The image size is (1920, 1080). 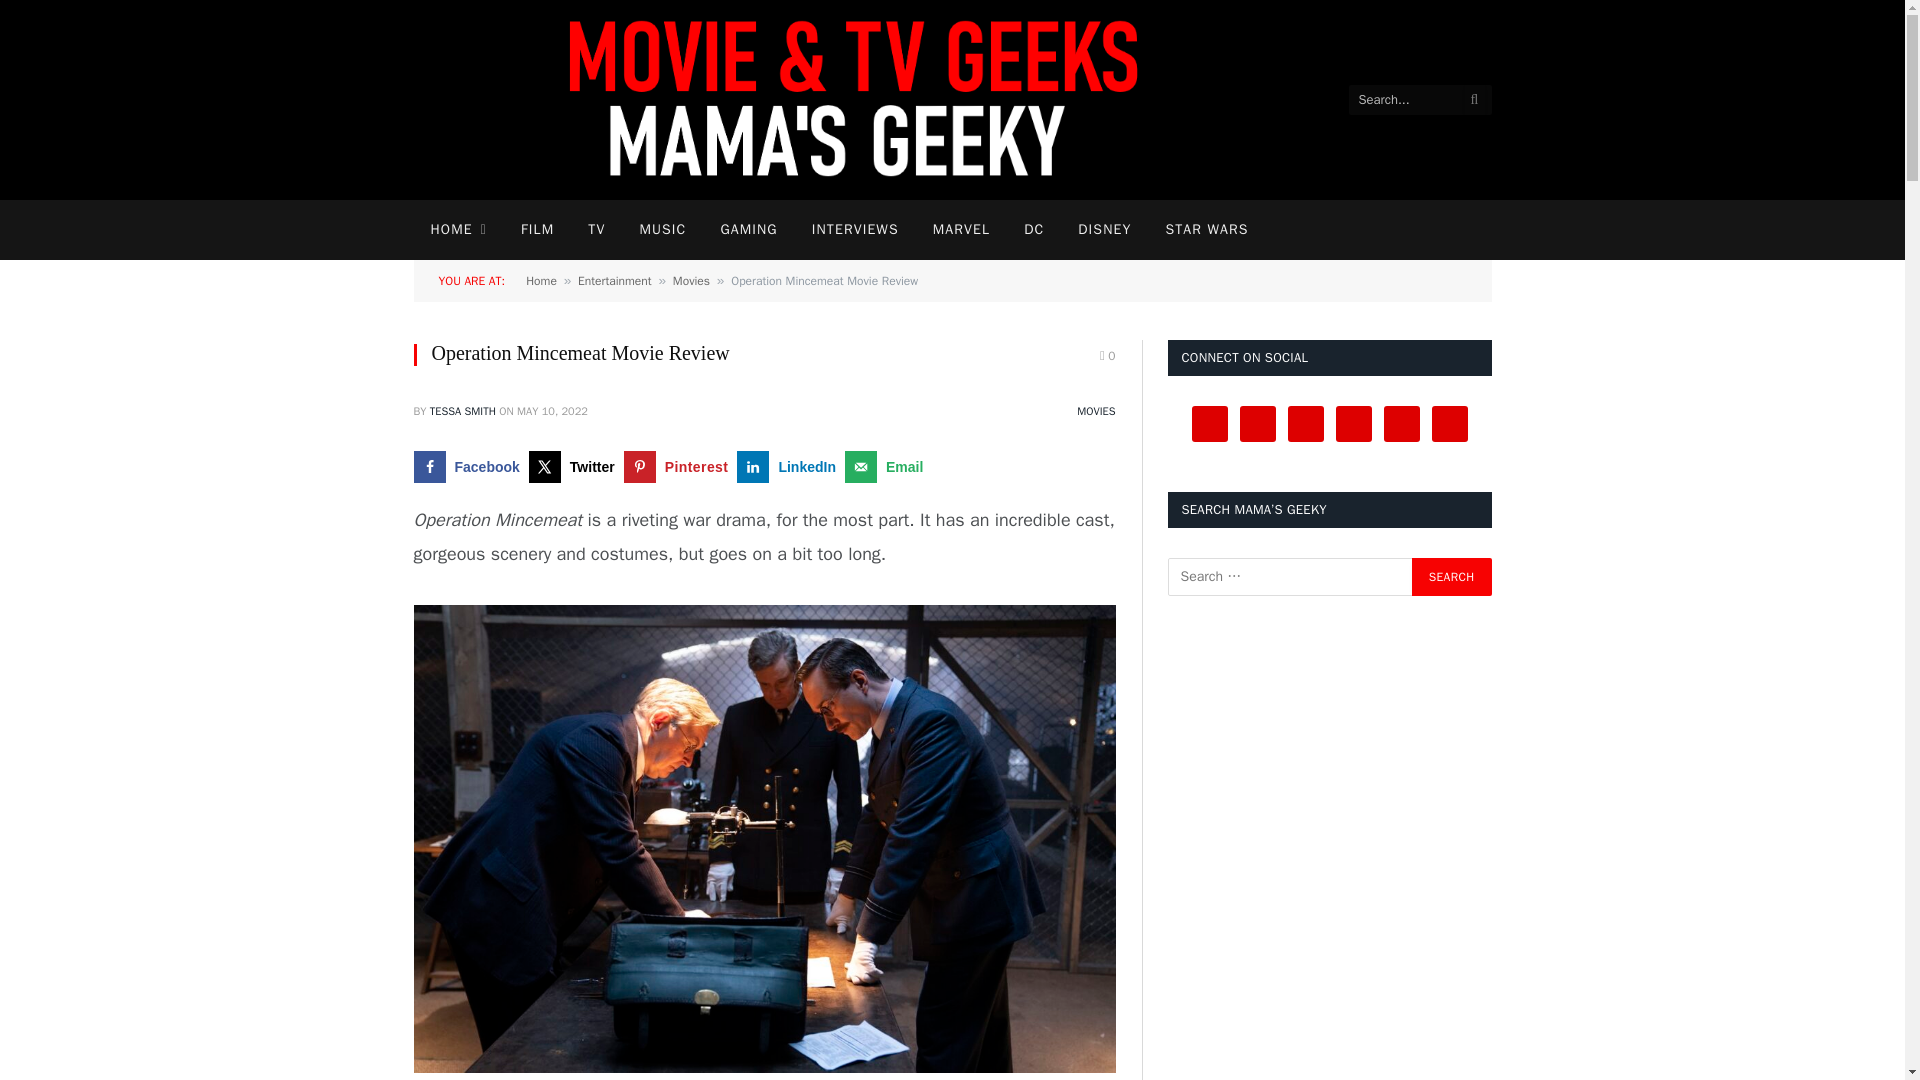 I want to click on HOME, so click(x=458, y=230).